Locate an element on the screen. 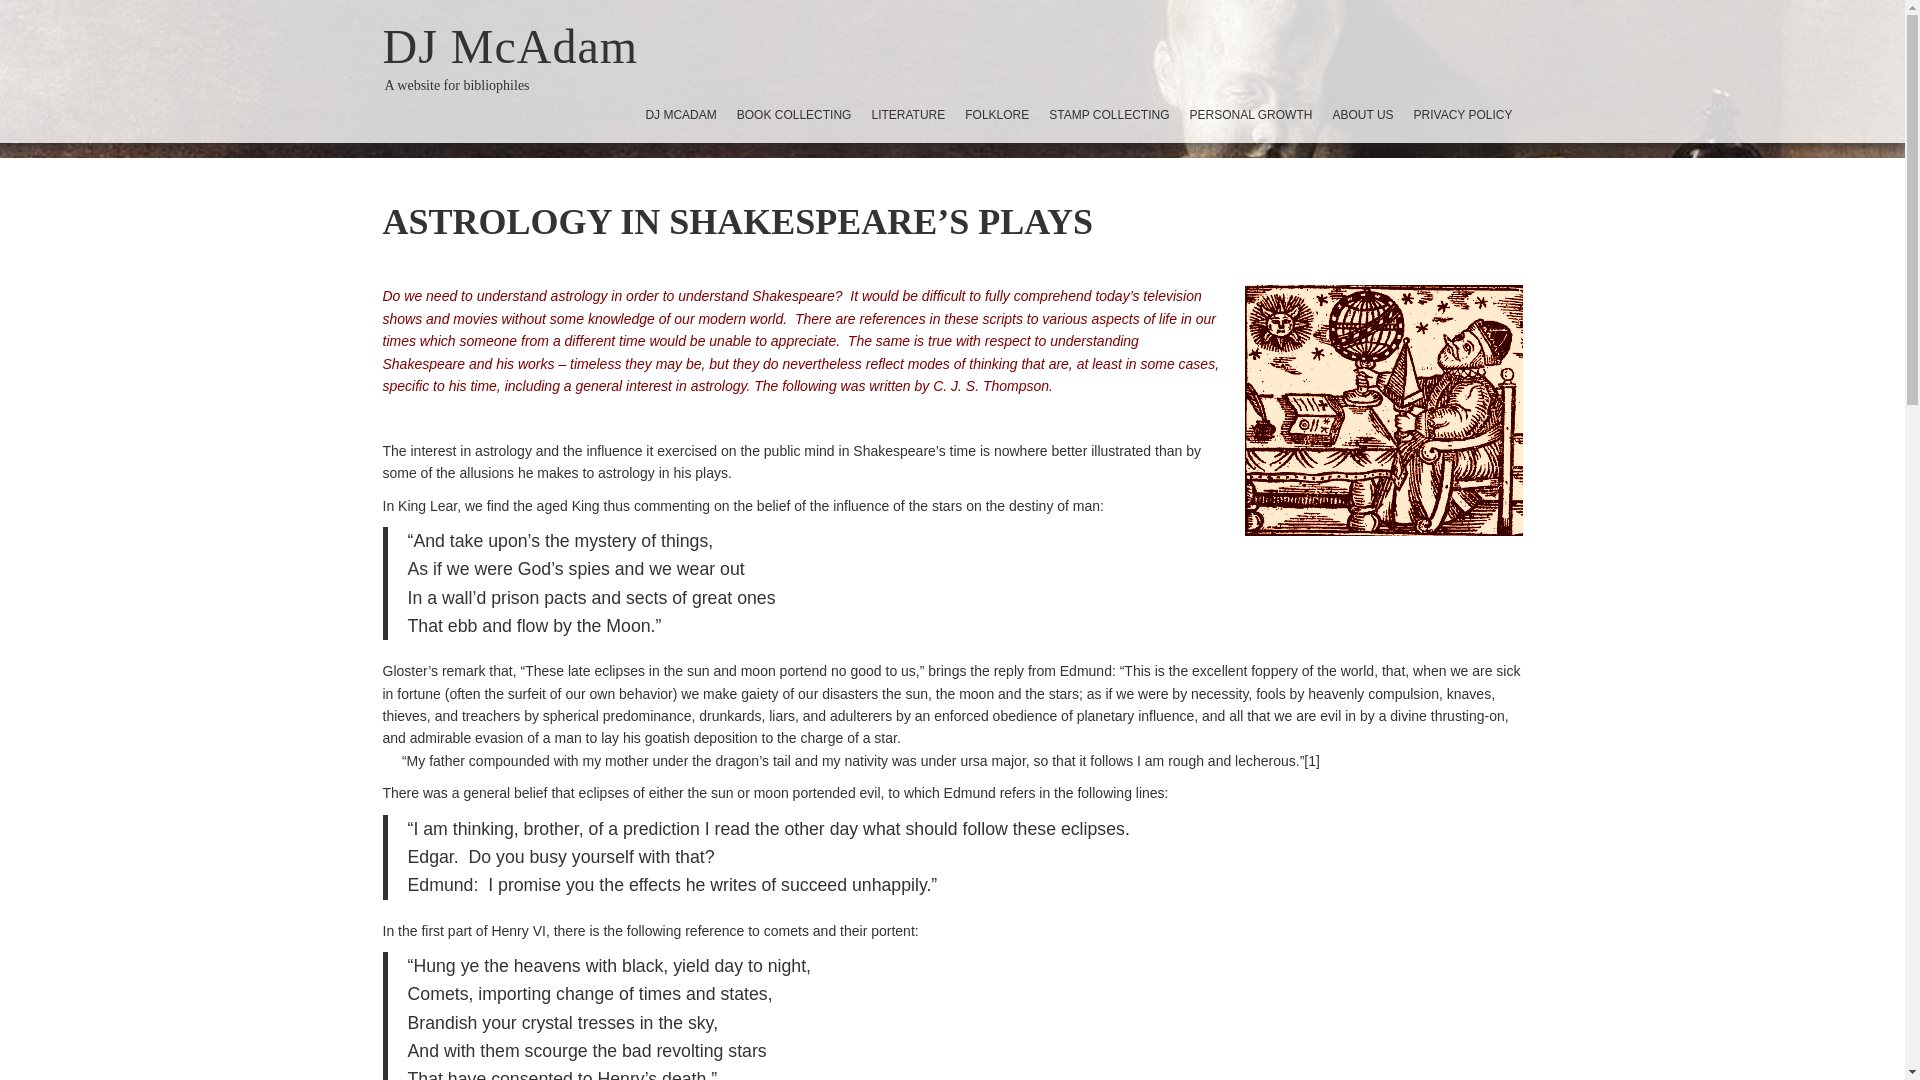  LITERATURE is located at coordinates (907, 114).